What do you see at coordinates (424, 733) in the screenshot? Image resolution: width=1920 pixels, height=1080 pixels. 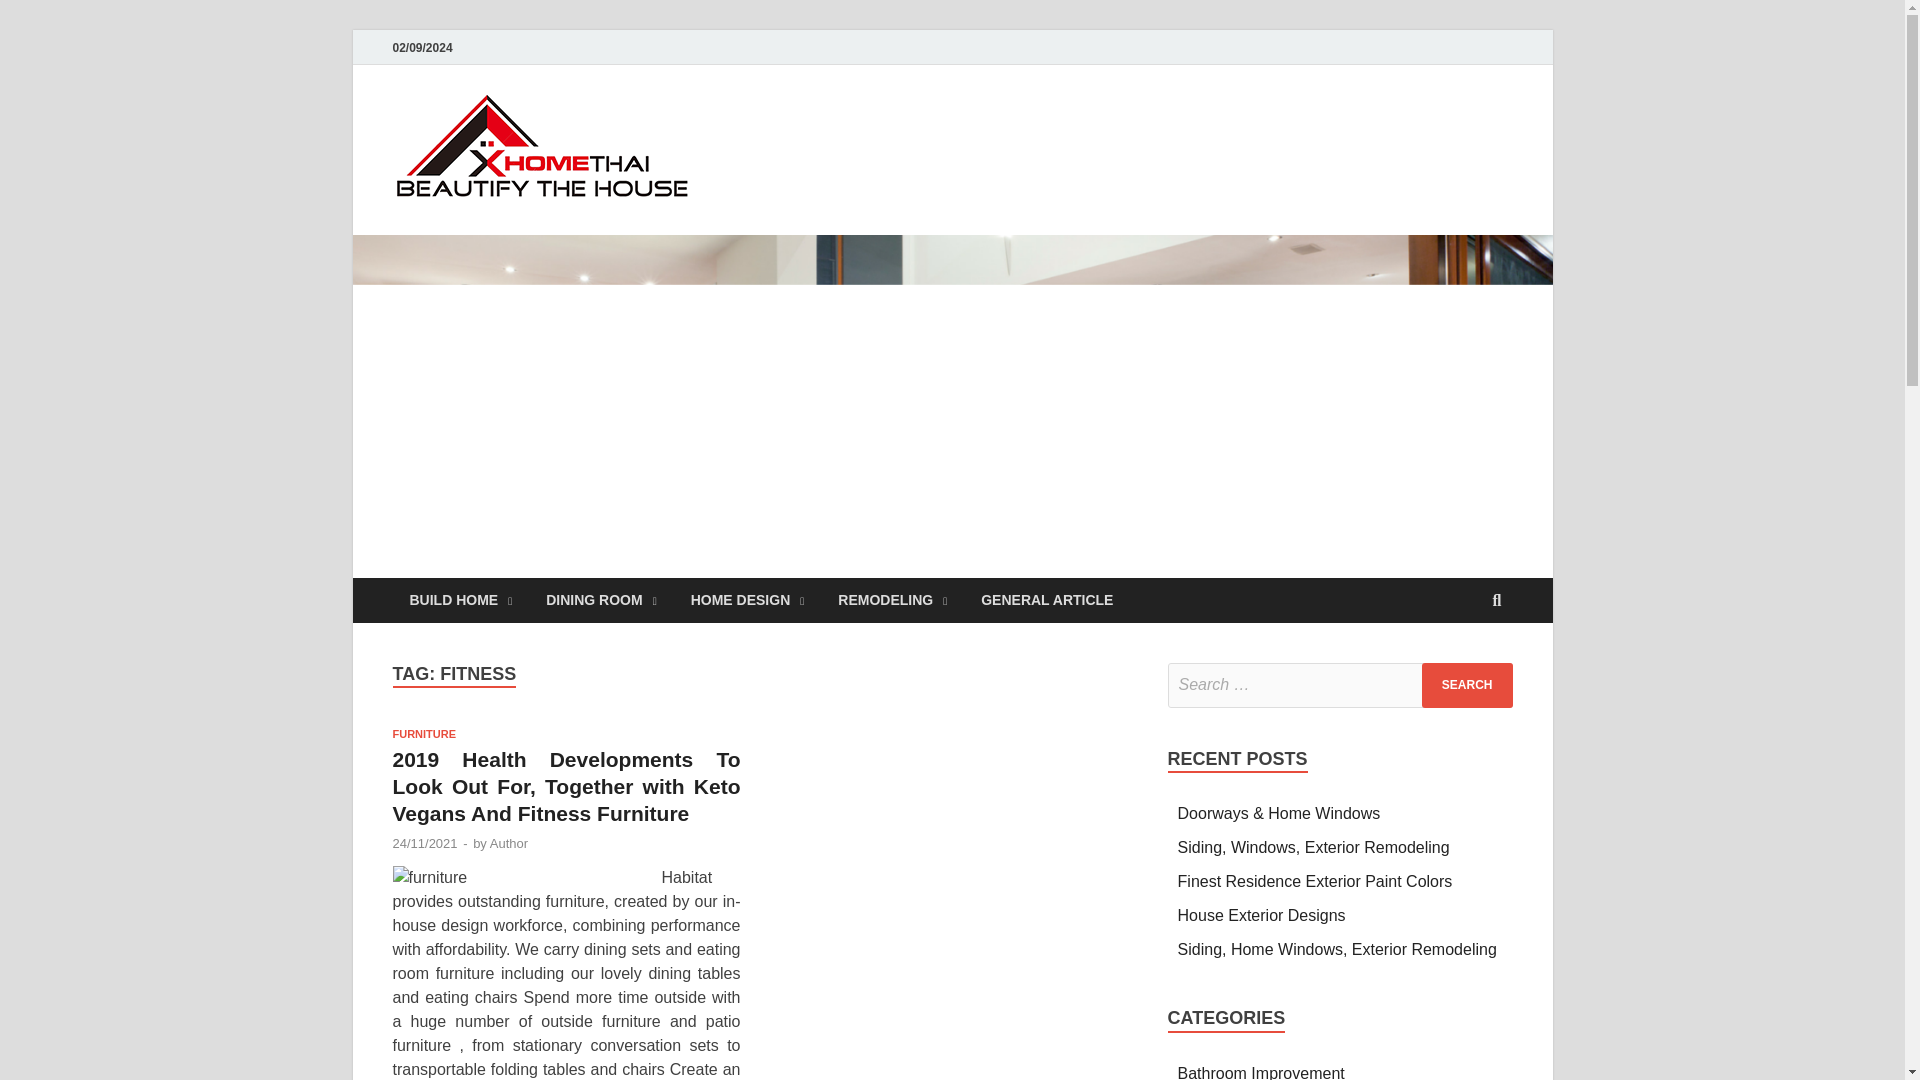 I see `FURNITURE` at bounding box center [424, 733].